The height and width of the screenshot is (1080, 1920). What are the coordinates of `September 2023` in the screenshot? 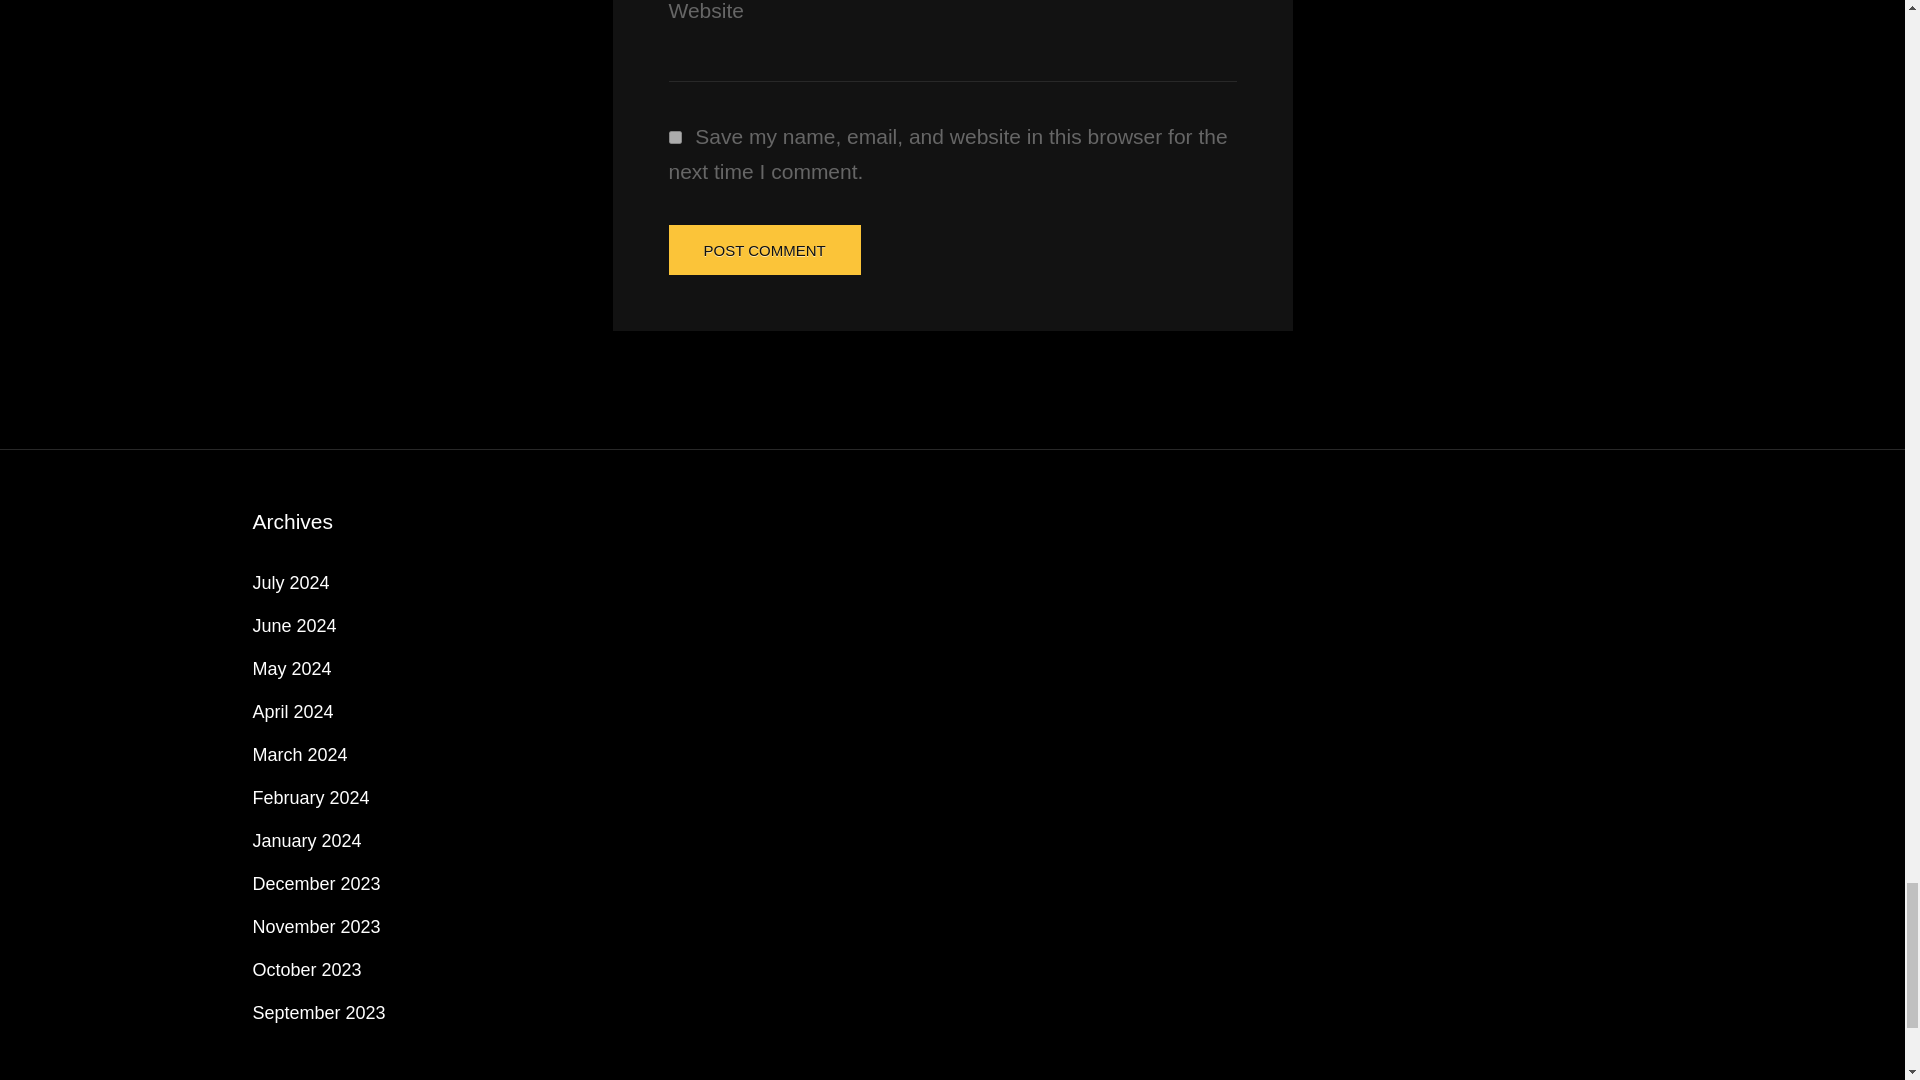 It's located at (318, 1012).